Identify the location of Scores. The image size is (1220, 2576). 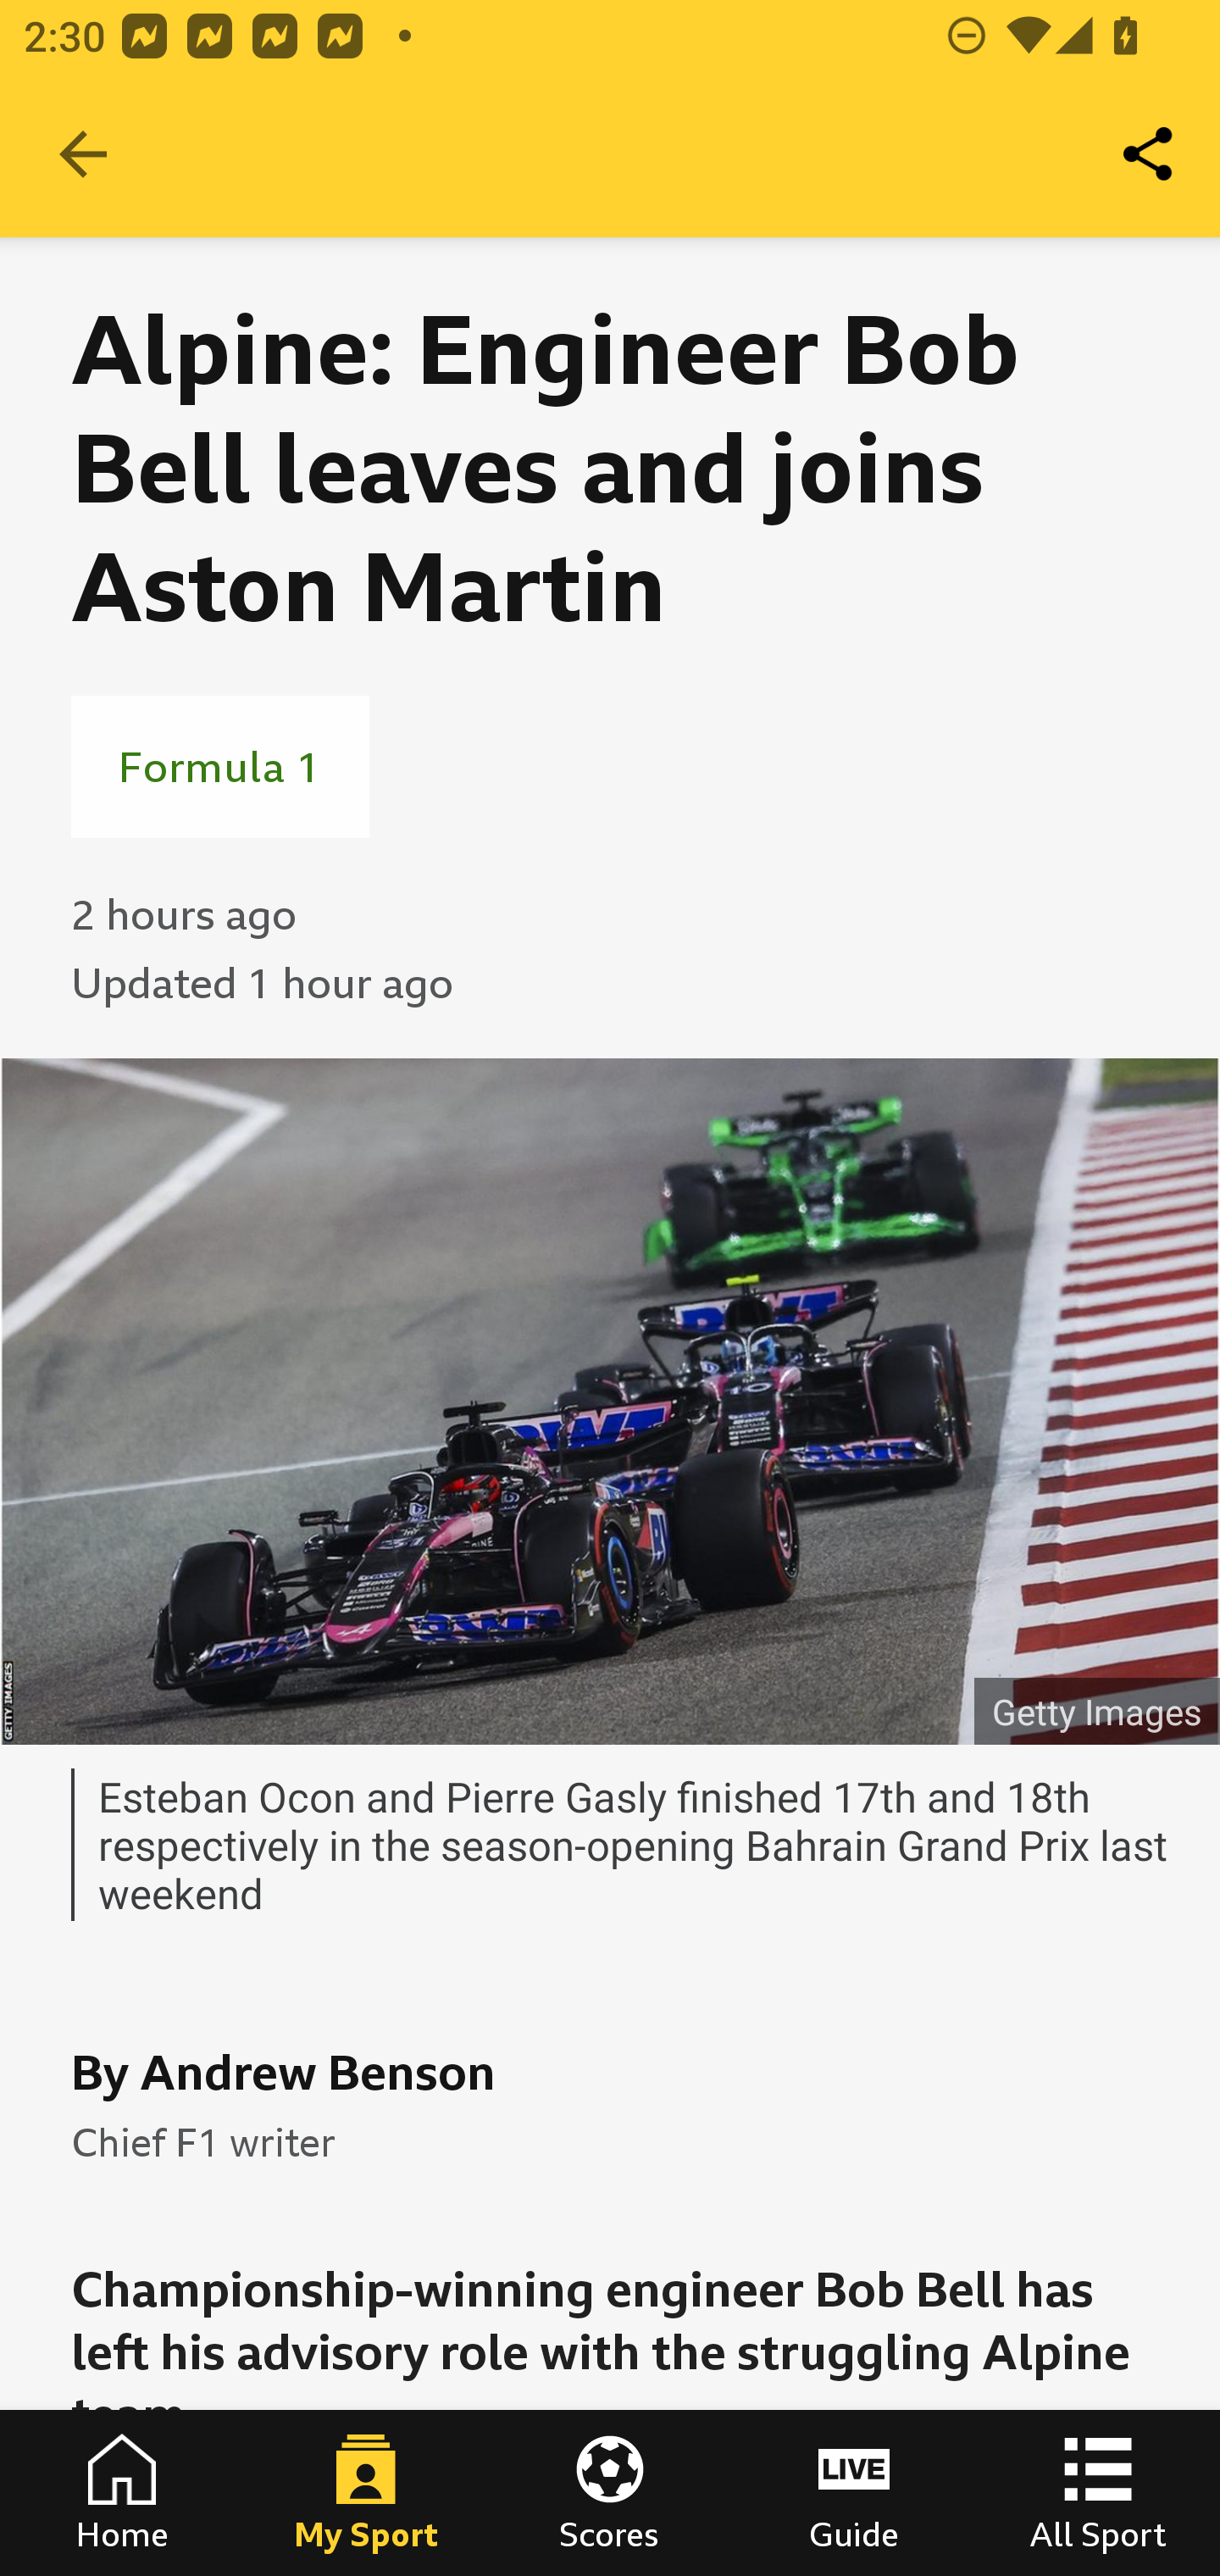
(610, 2493).